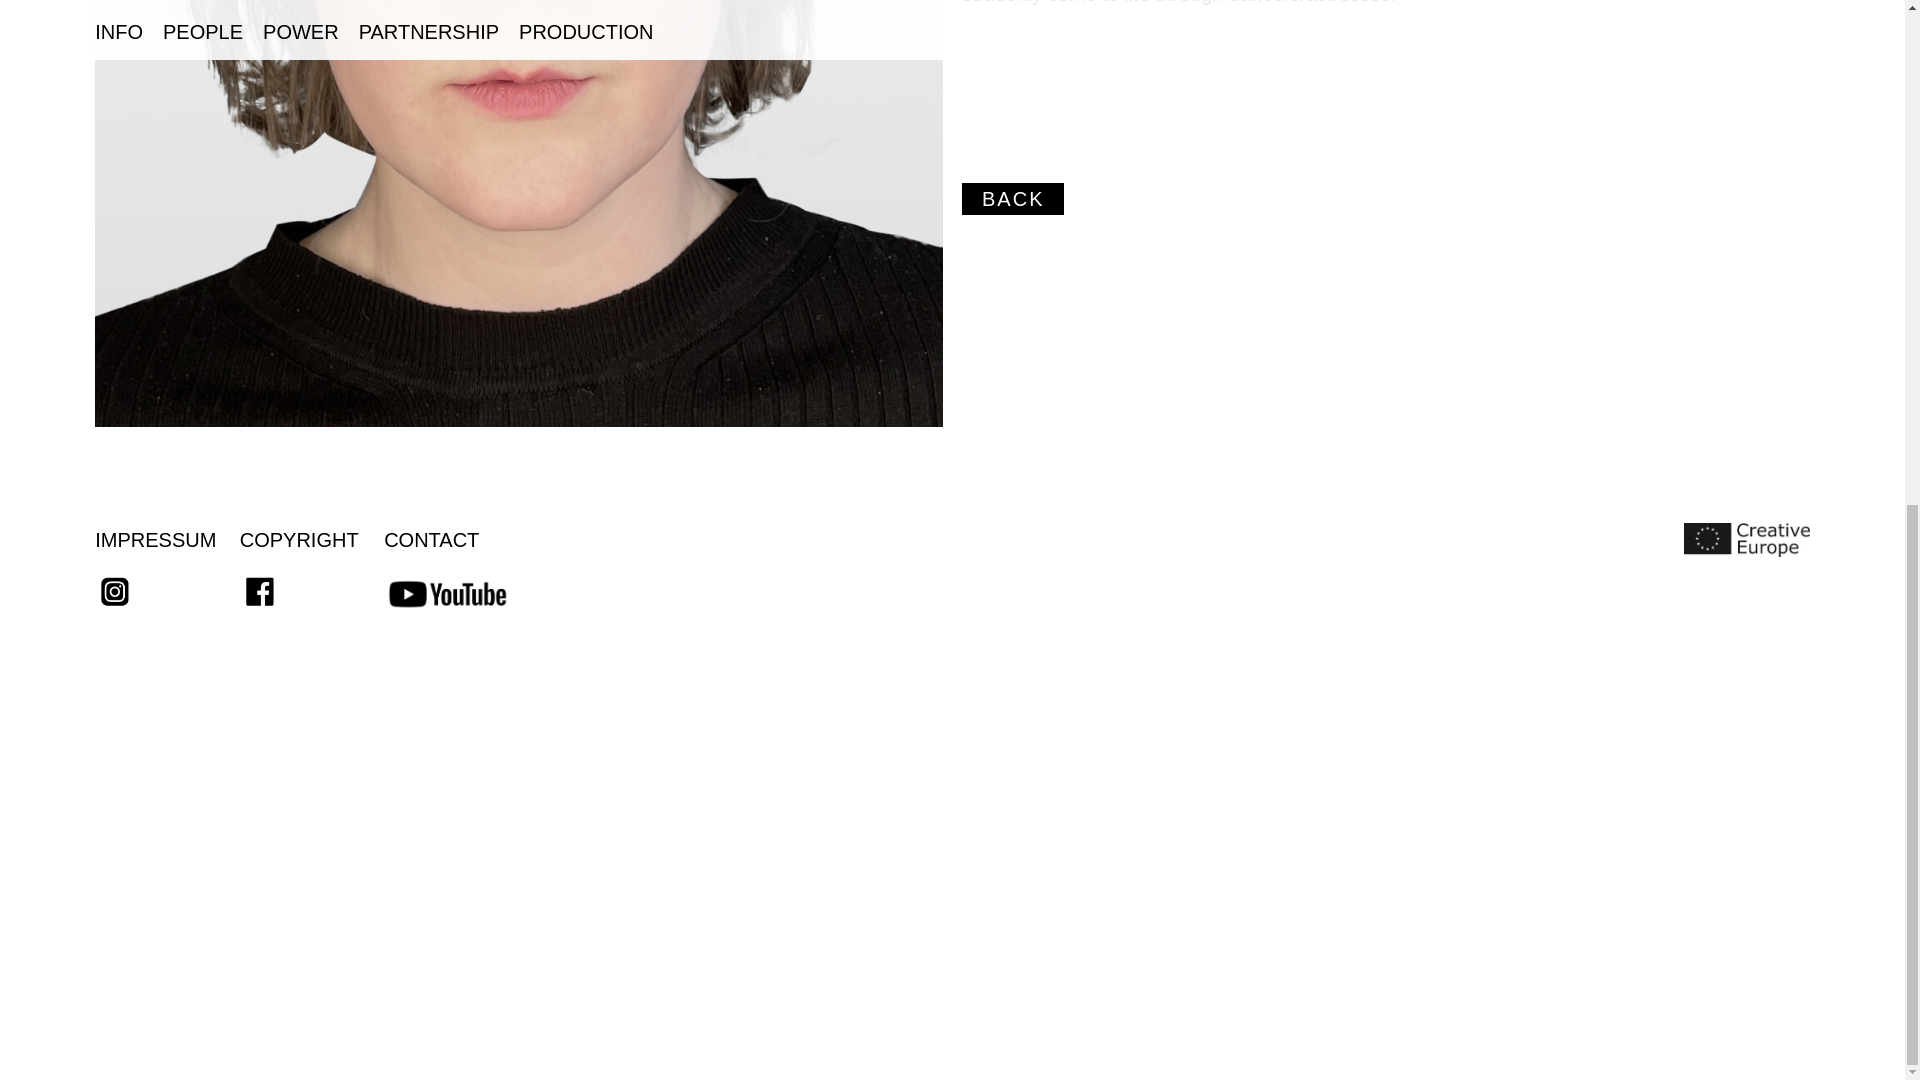 Image resolution: width=1920 pixels, height=1080 pixels. I want to click on BACK, so click(1012, 198).